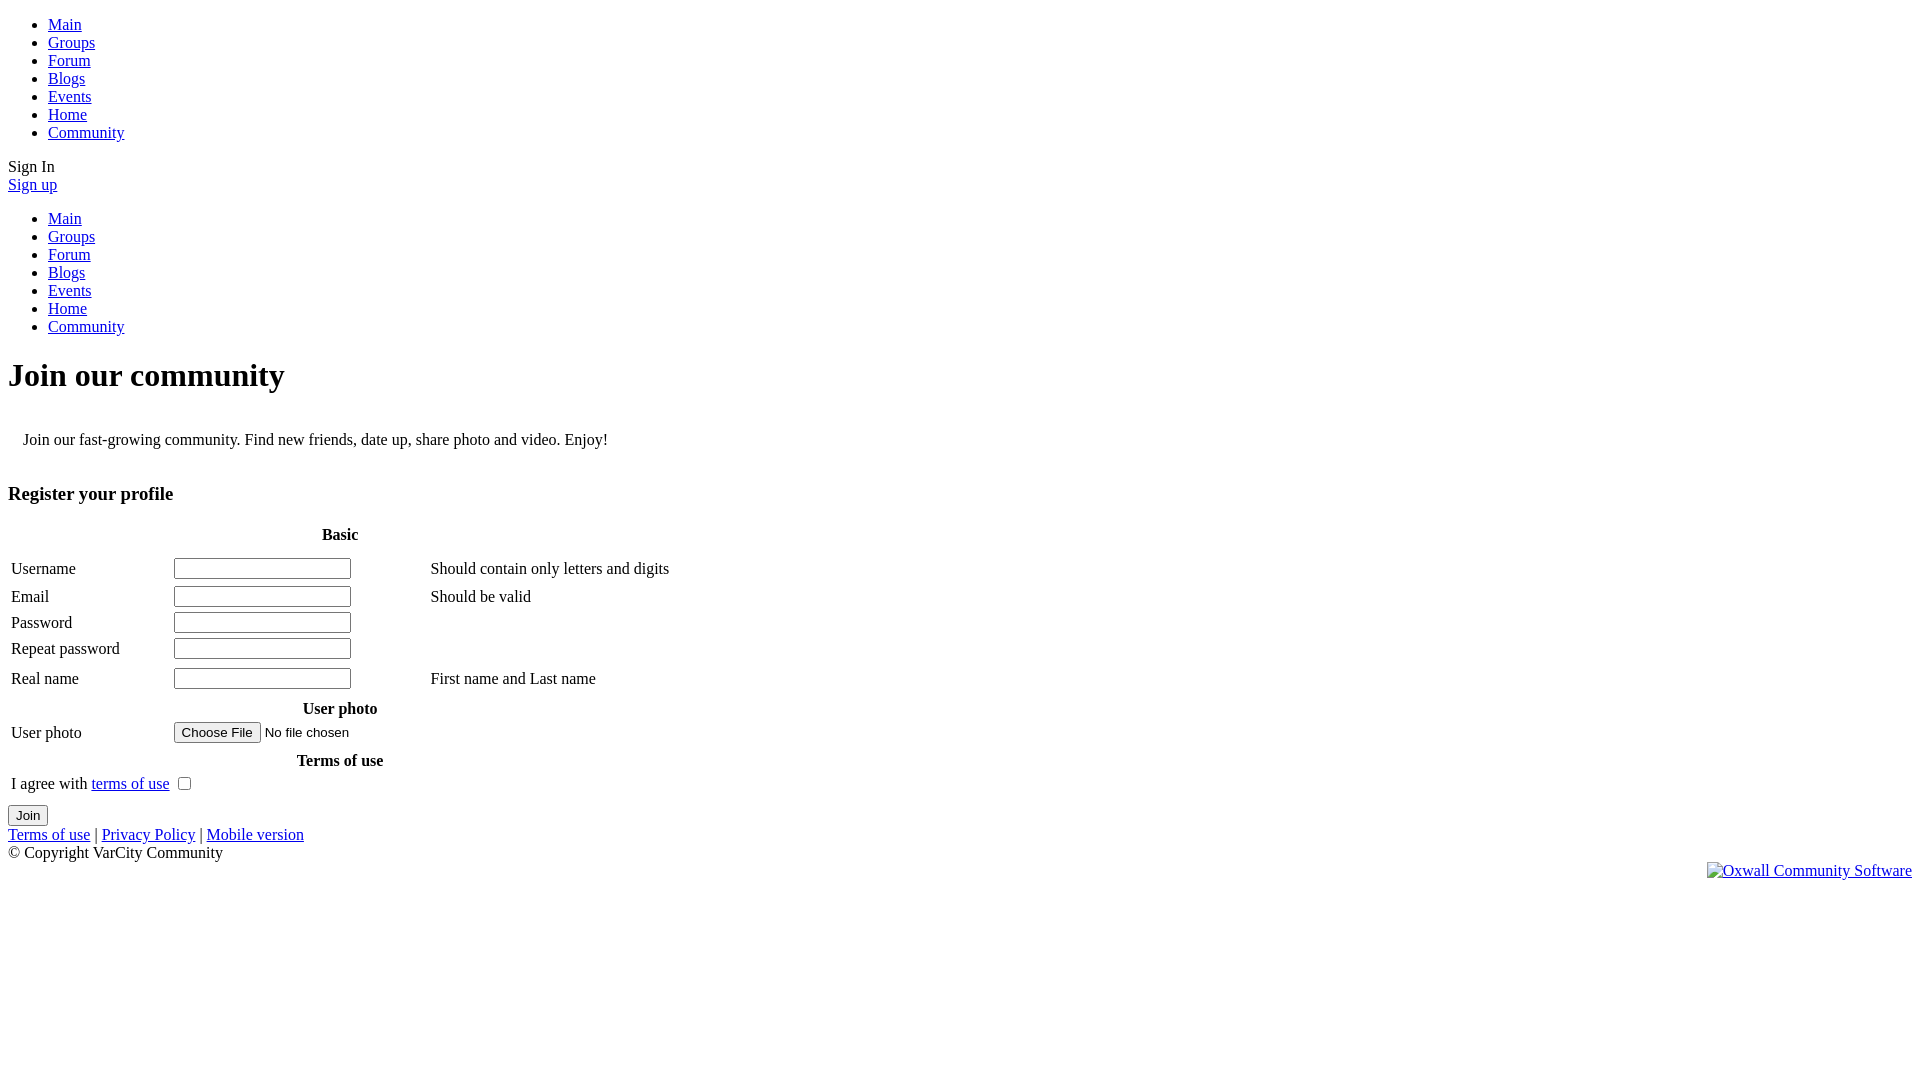  I want to click on Main, so click(65, 218).